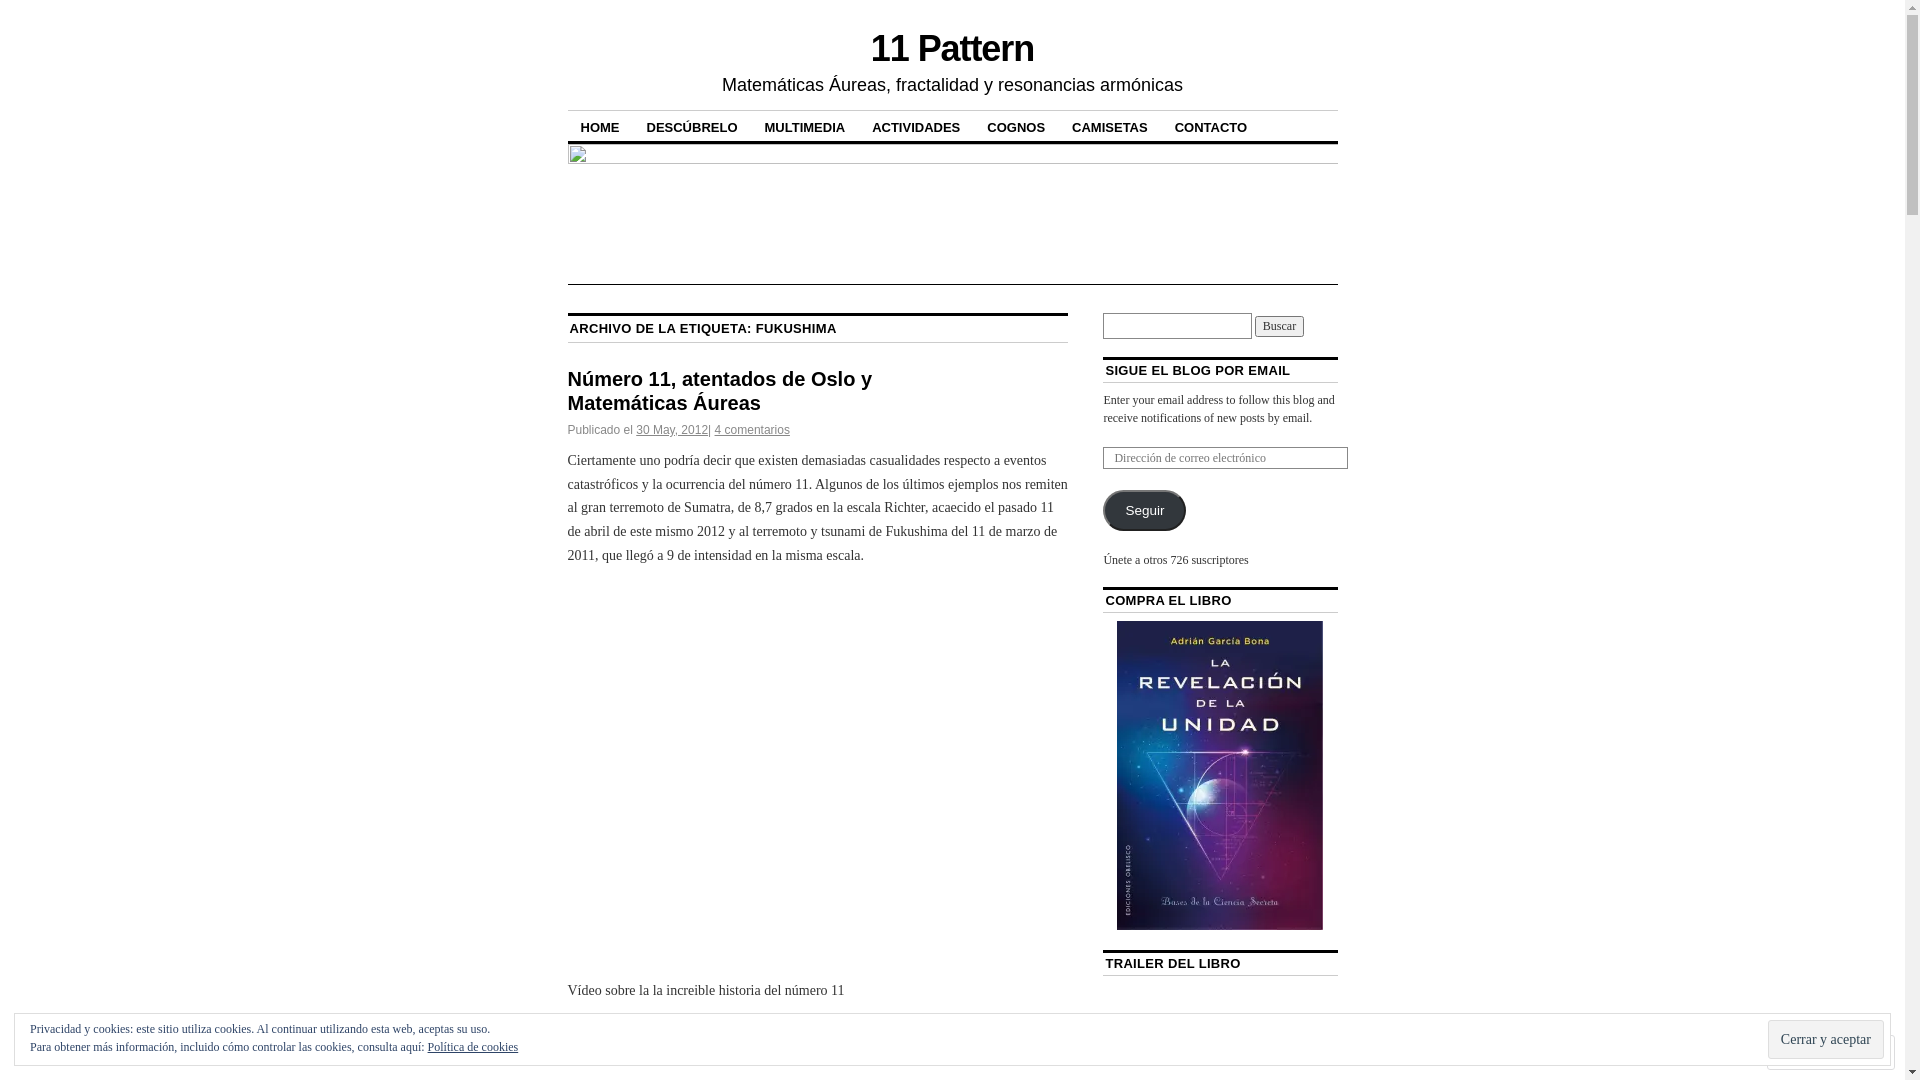 The image size is (1920, 1080). I want to click on ACTIVIDADES, so click(916, 126).